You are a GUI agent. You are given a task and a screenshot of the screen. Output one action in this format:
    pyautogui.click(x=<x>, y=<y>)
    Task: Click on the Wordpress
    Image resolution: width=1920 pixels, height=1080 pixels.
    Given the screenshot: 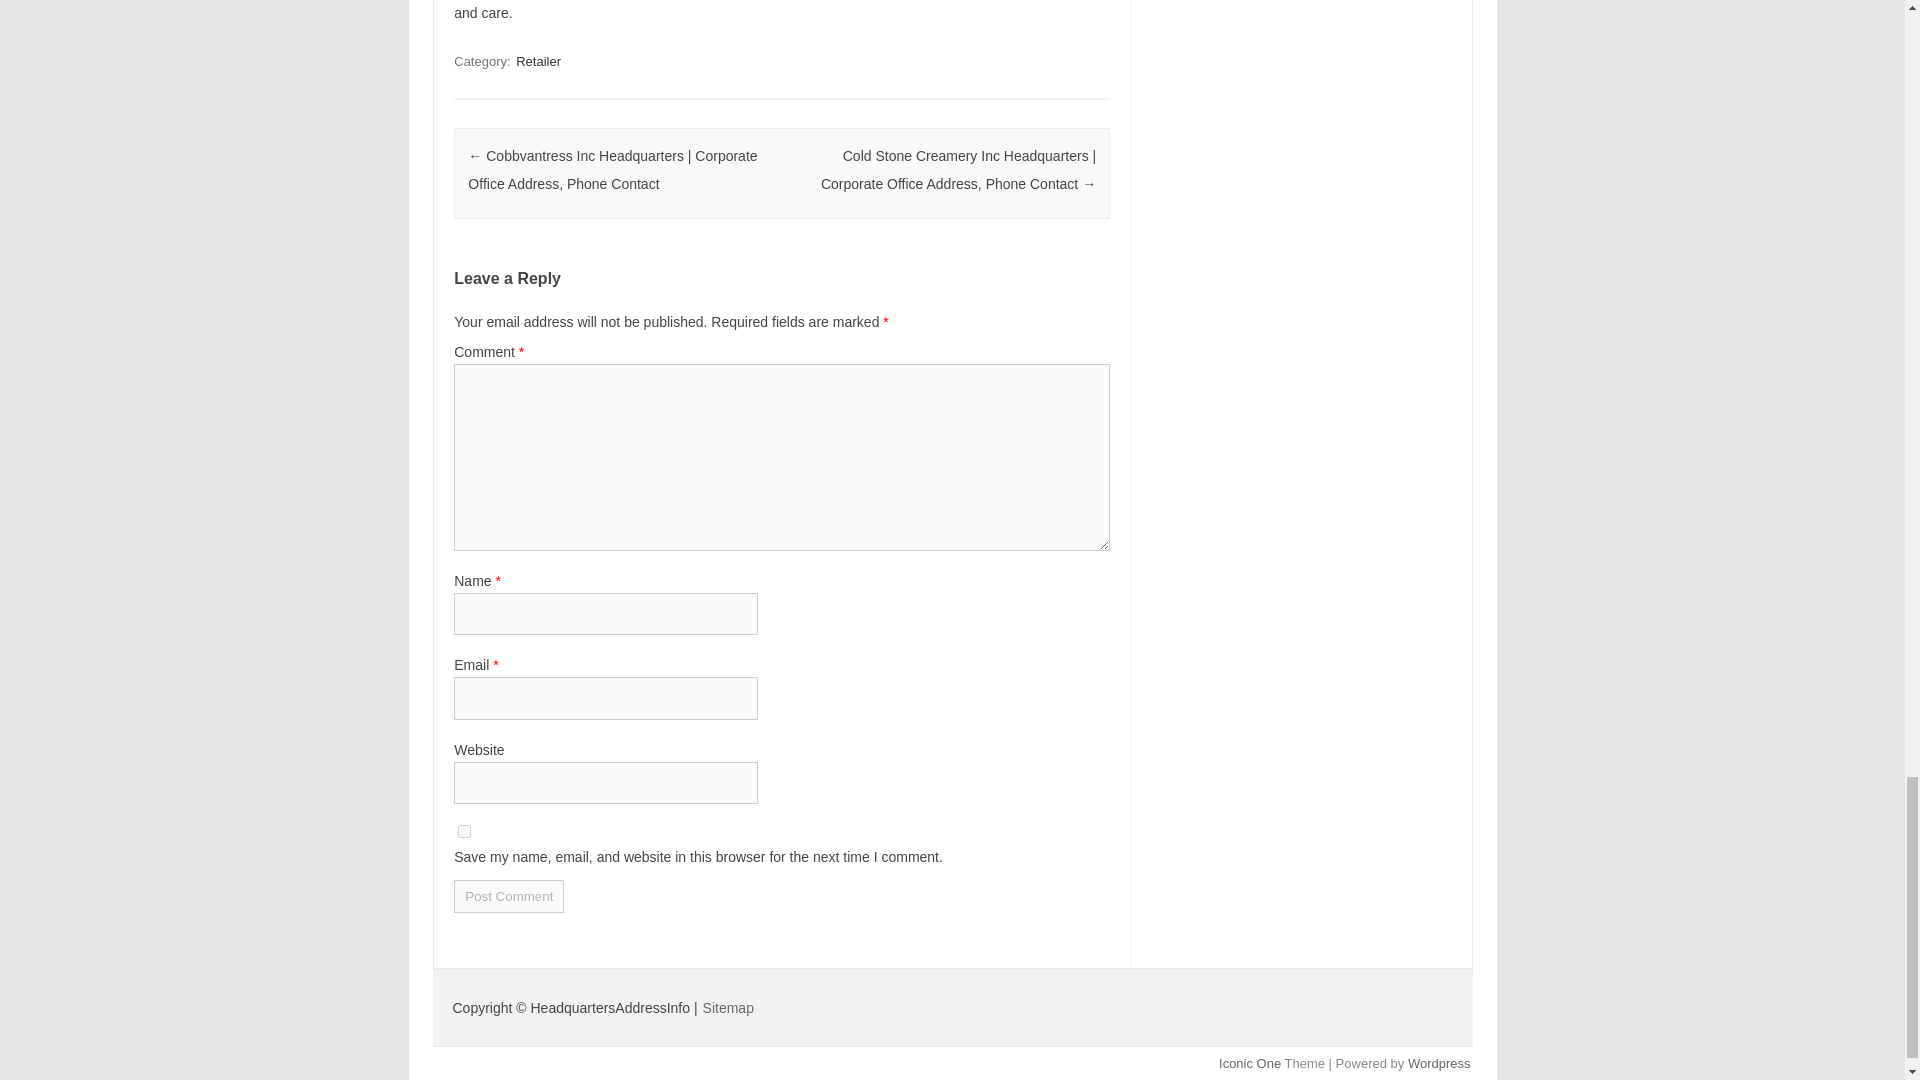 What is the action you would take?
    pyautogui.click(x=1438, y=1064)
    